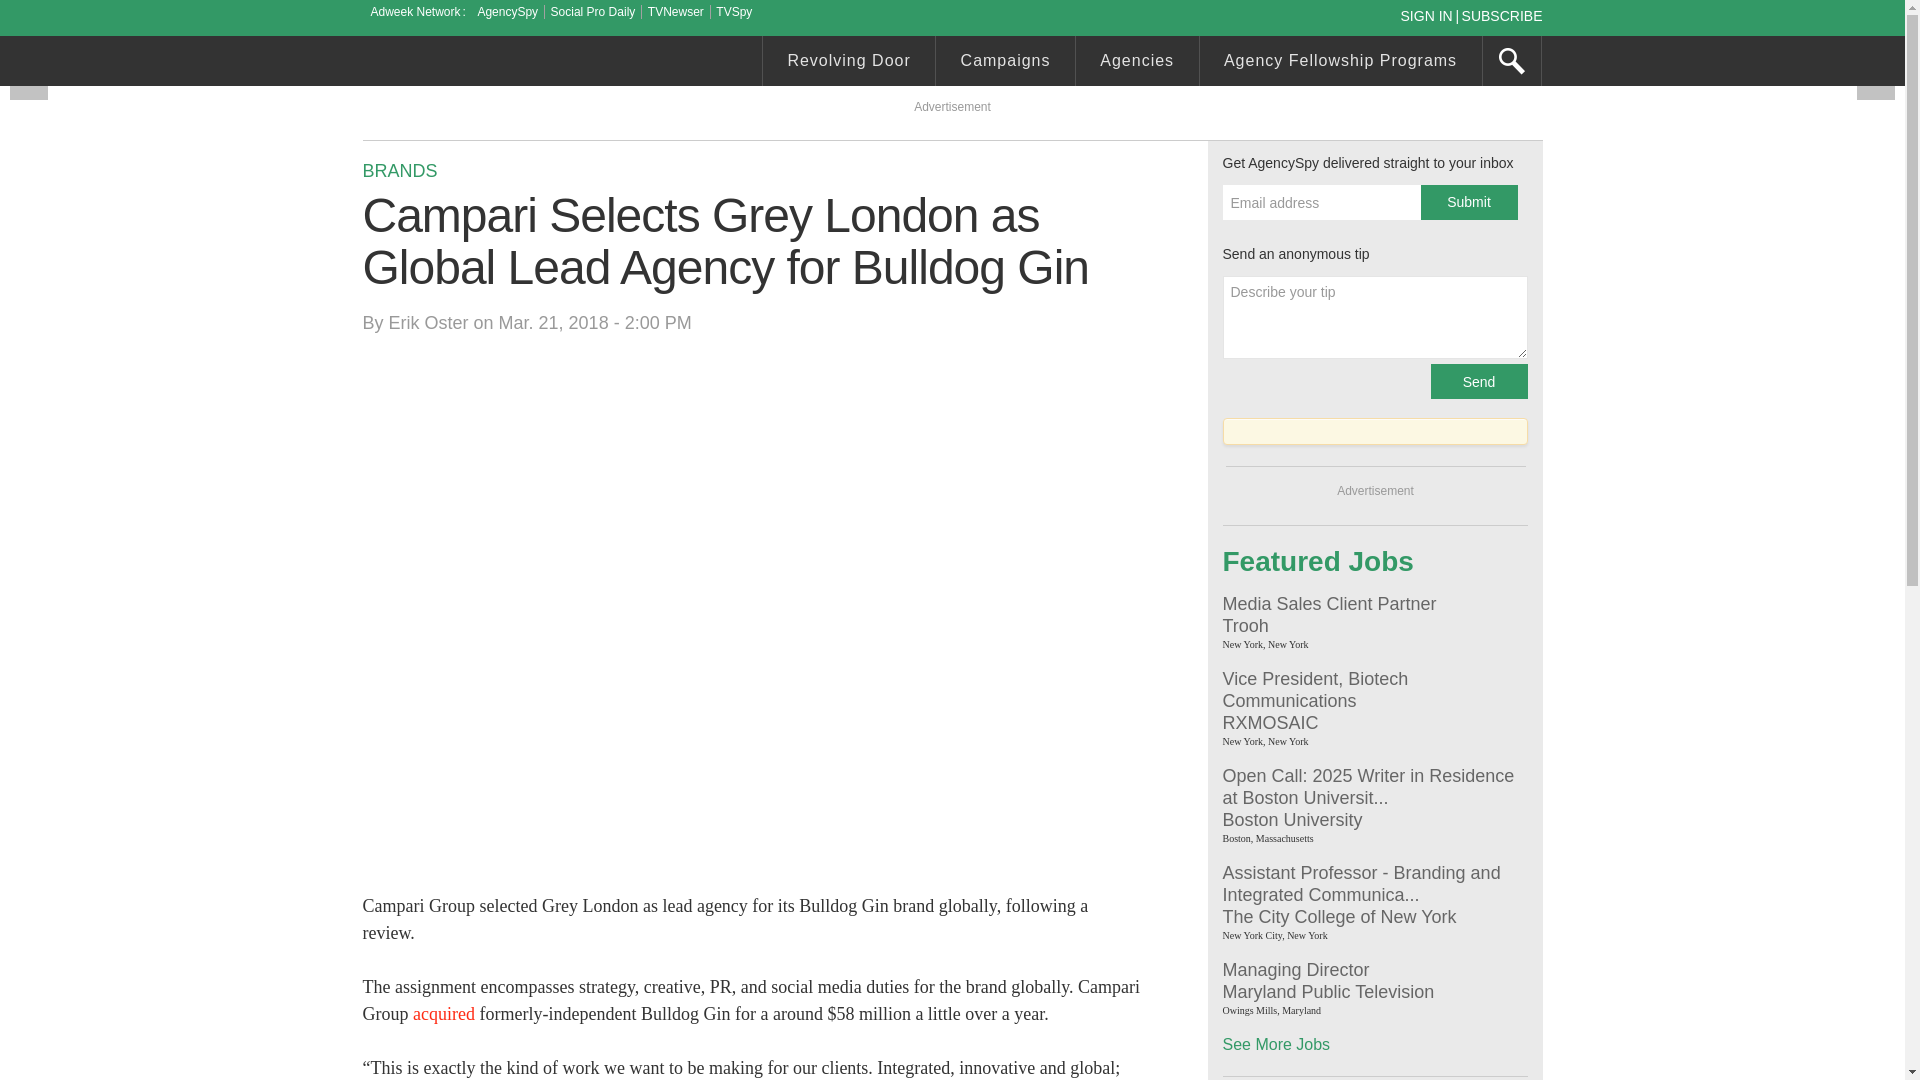  I want to click on Submit, so click(1468, 202).